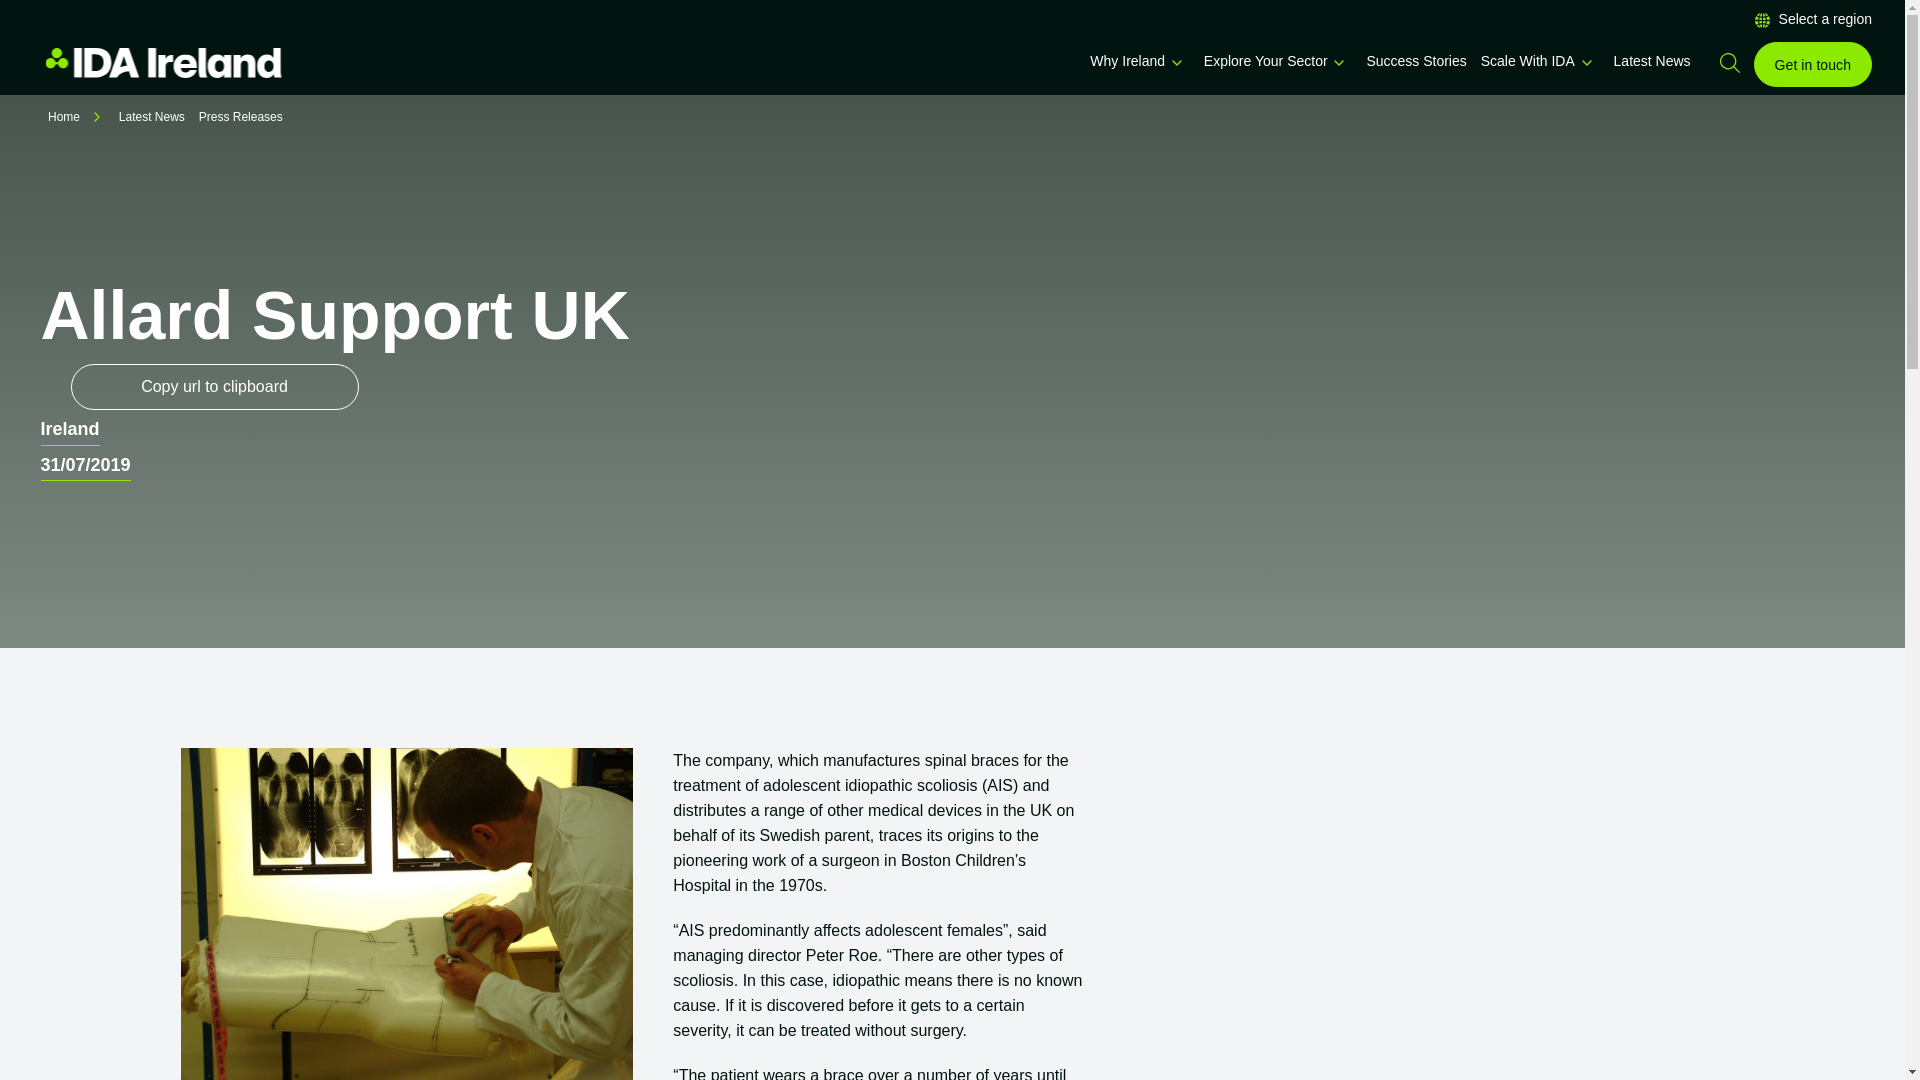 The image size is (1920, 1080). Describe the element at coordinates (1813, 64) in the screenshot. I see `Get in touch` at that location.